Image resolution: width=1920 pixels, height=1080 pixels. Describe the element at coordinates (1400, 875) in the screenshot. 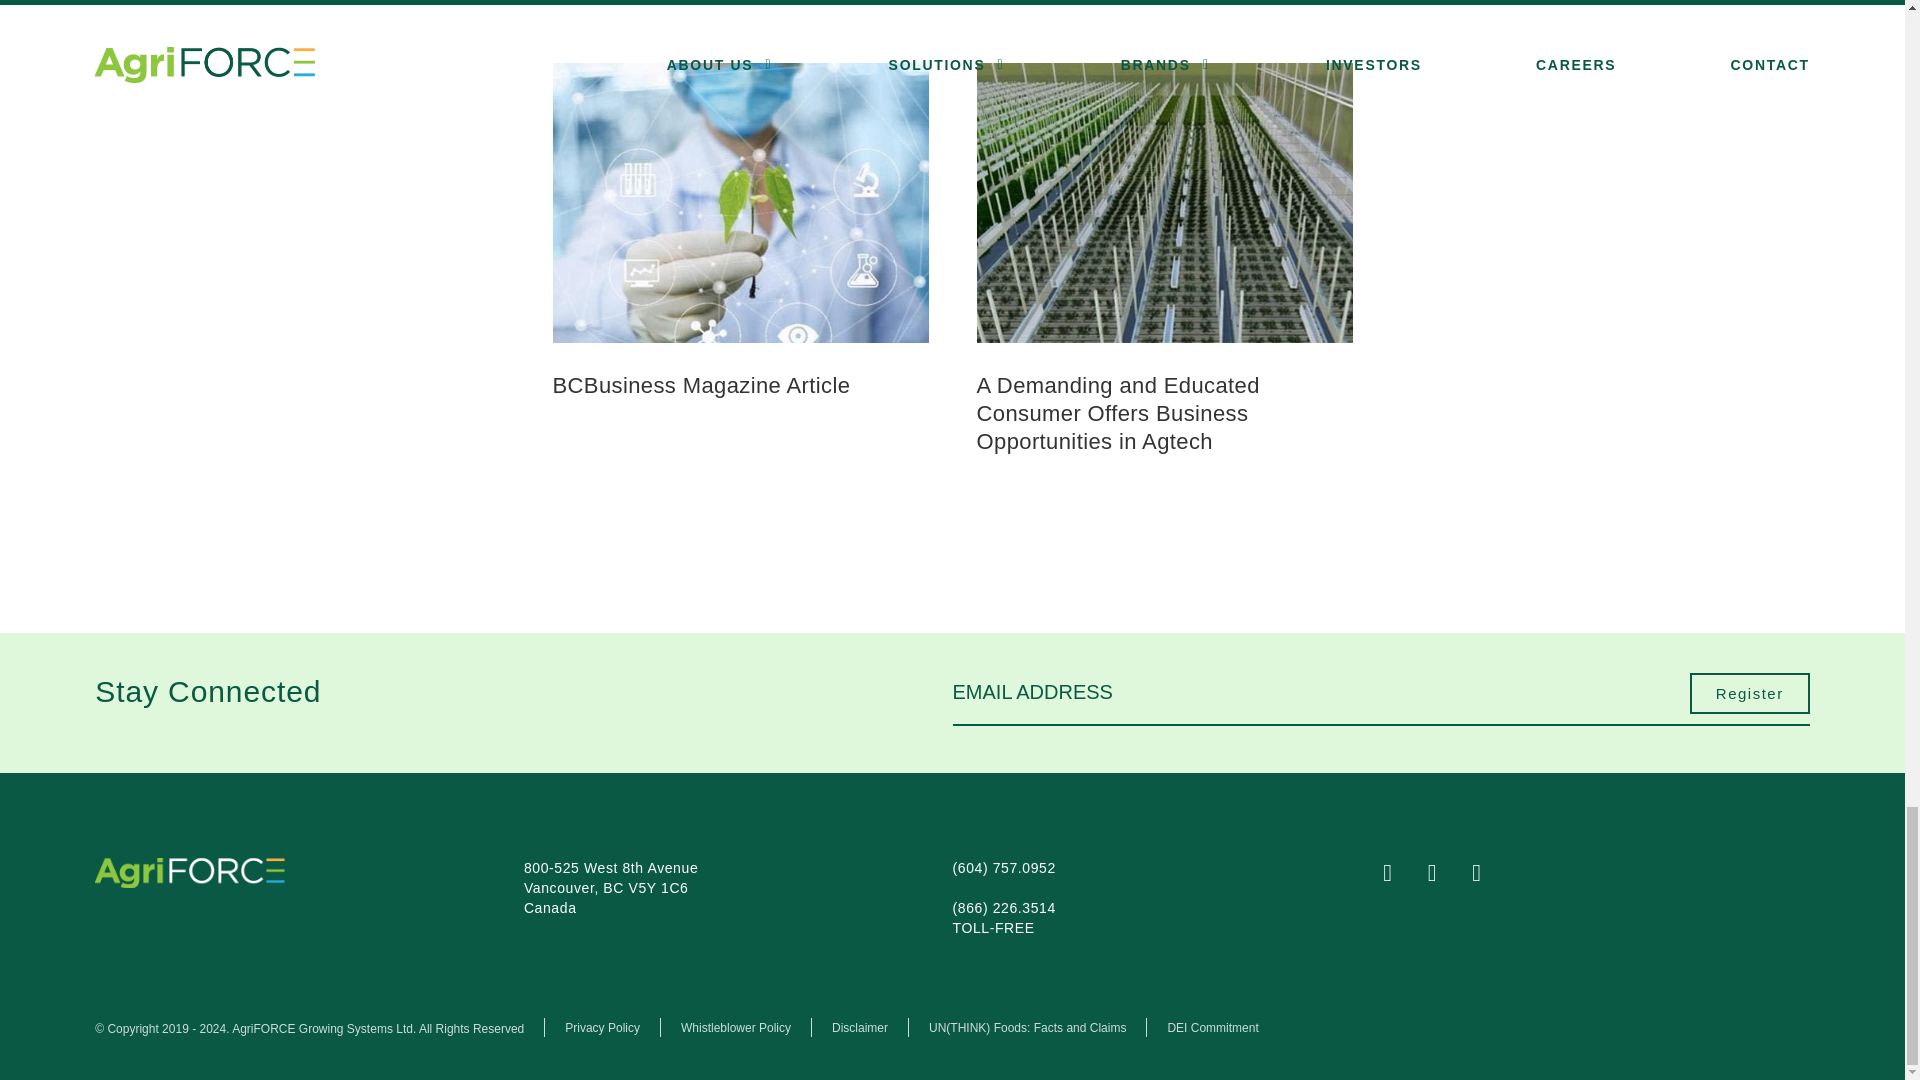

I see `Like us on Facebook` at that location.